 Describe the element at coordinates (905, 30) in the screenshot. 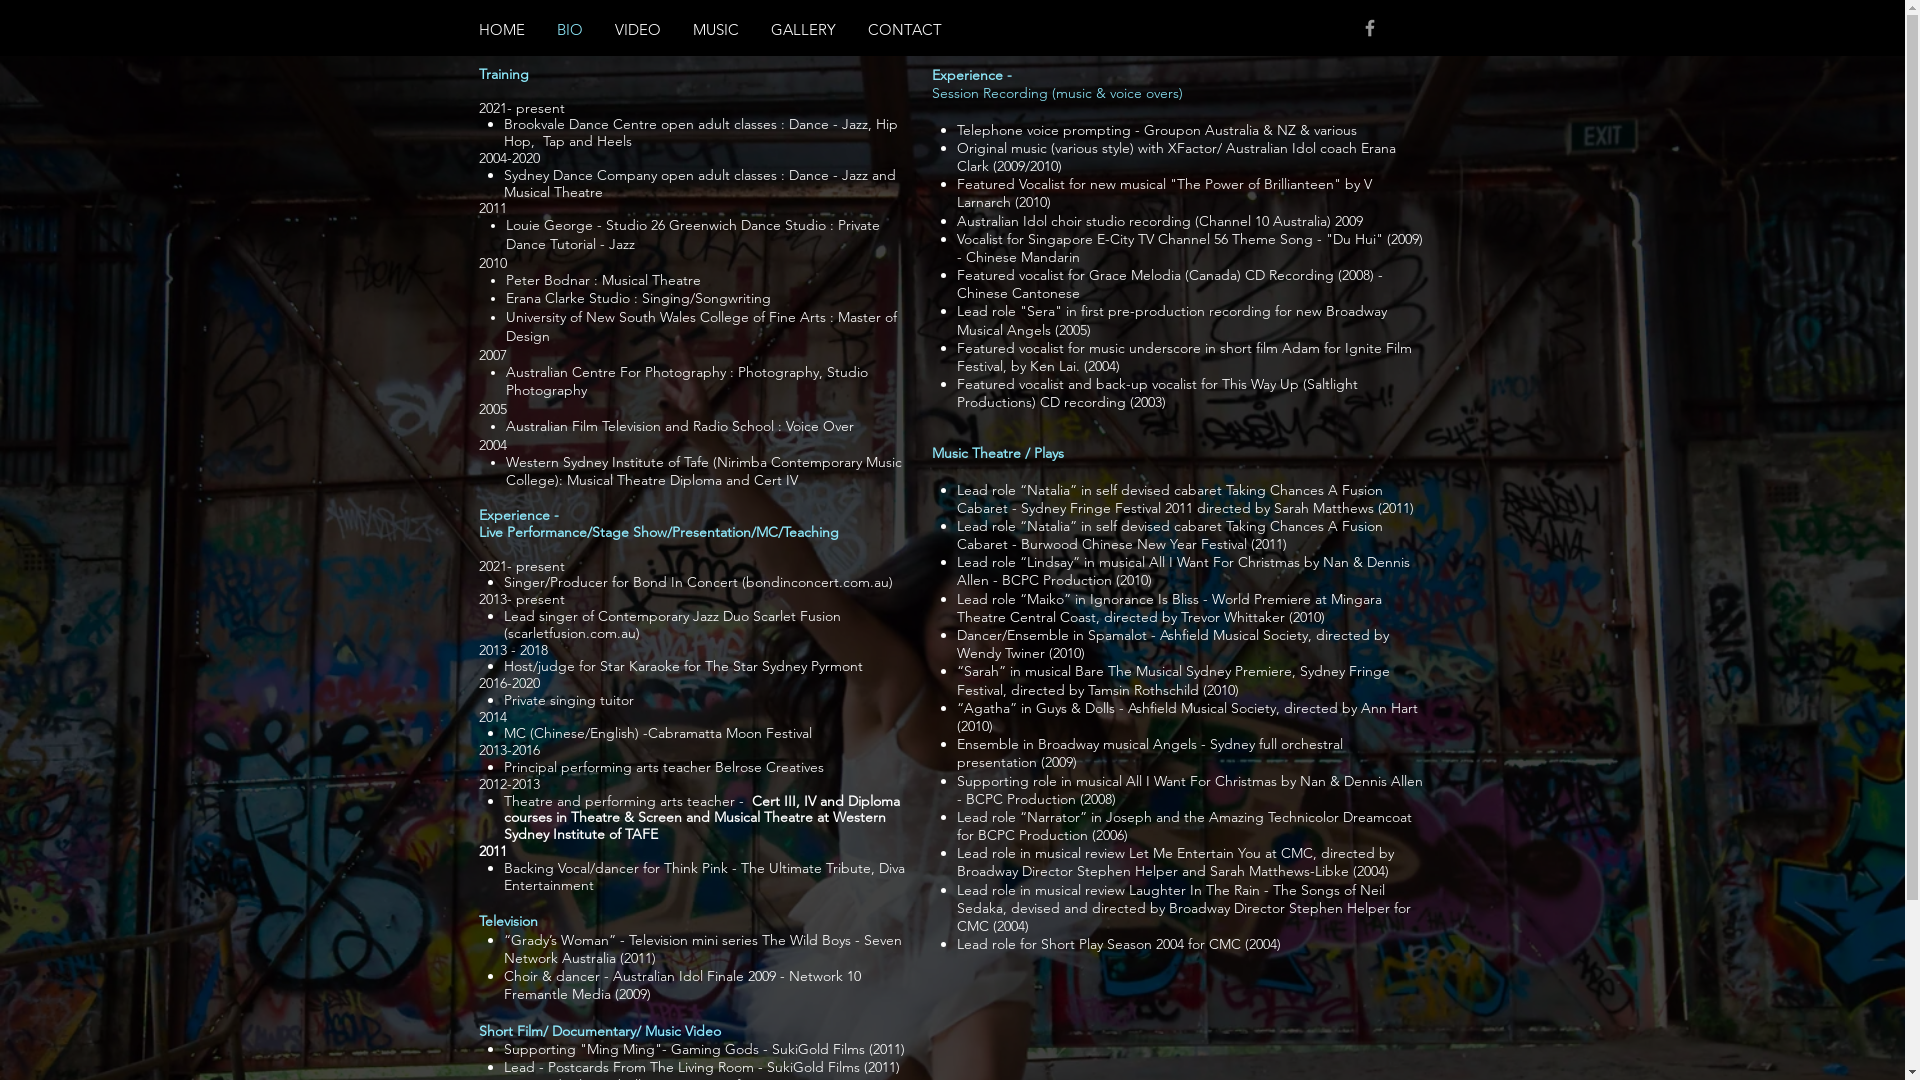

I see `CONTACT` at that location.